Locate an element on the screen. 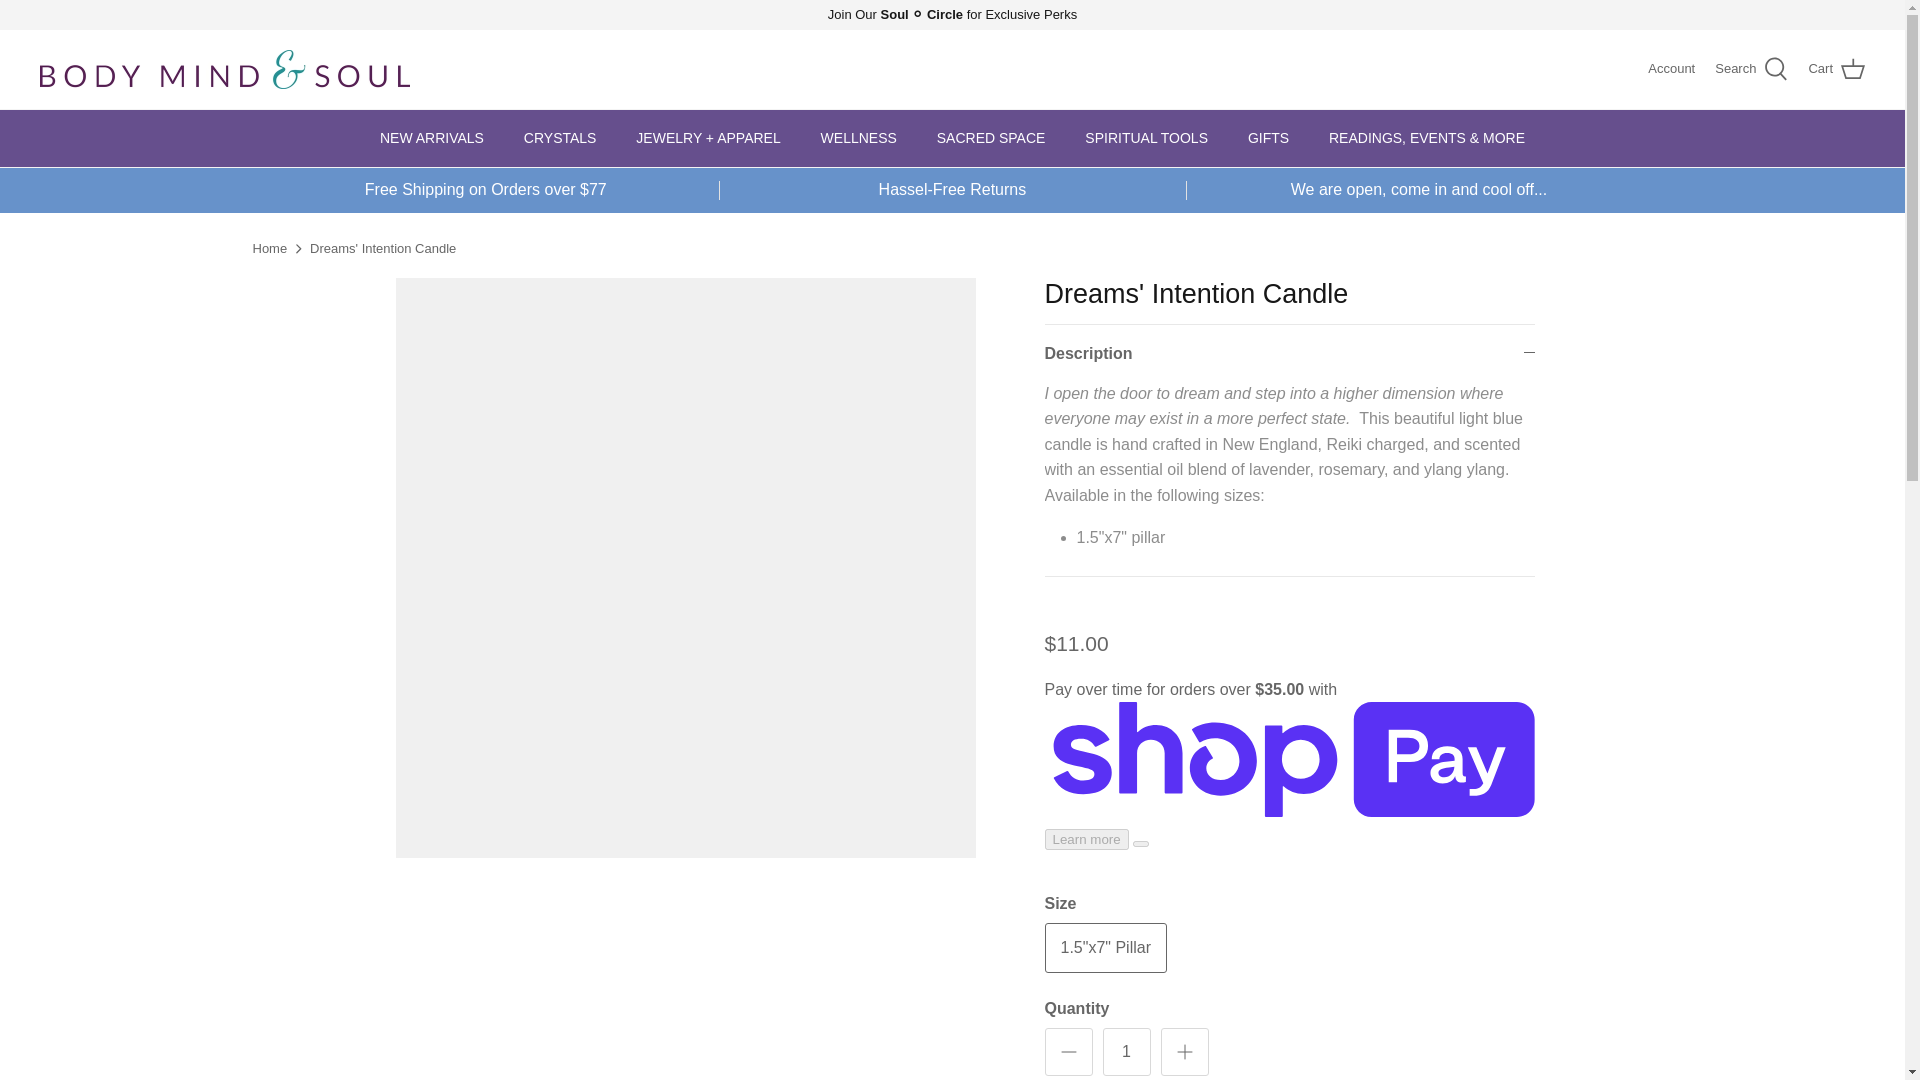 Image resolution: width=1920 pixels, height=1080 pixels. Account is located at coordinates (1671, 69).